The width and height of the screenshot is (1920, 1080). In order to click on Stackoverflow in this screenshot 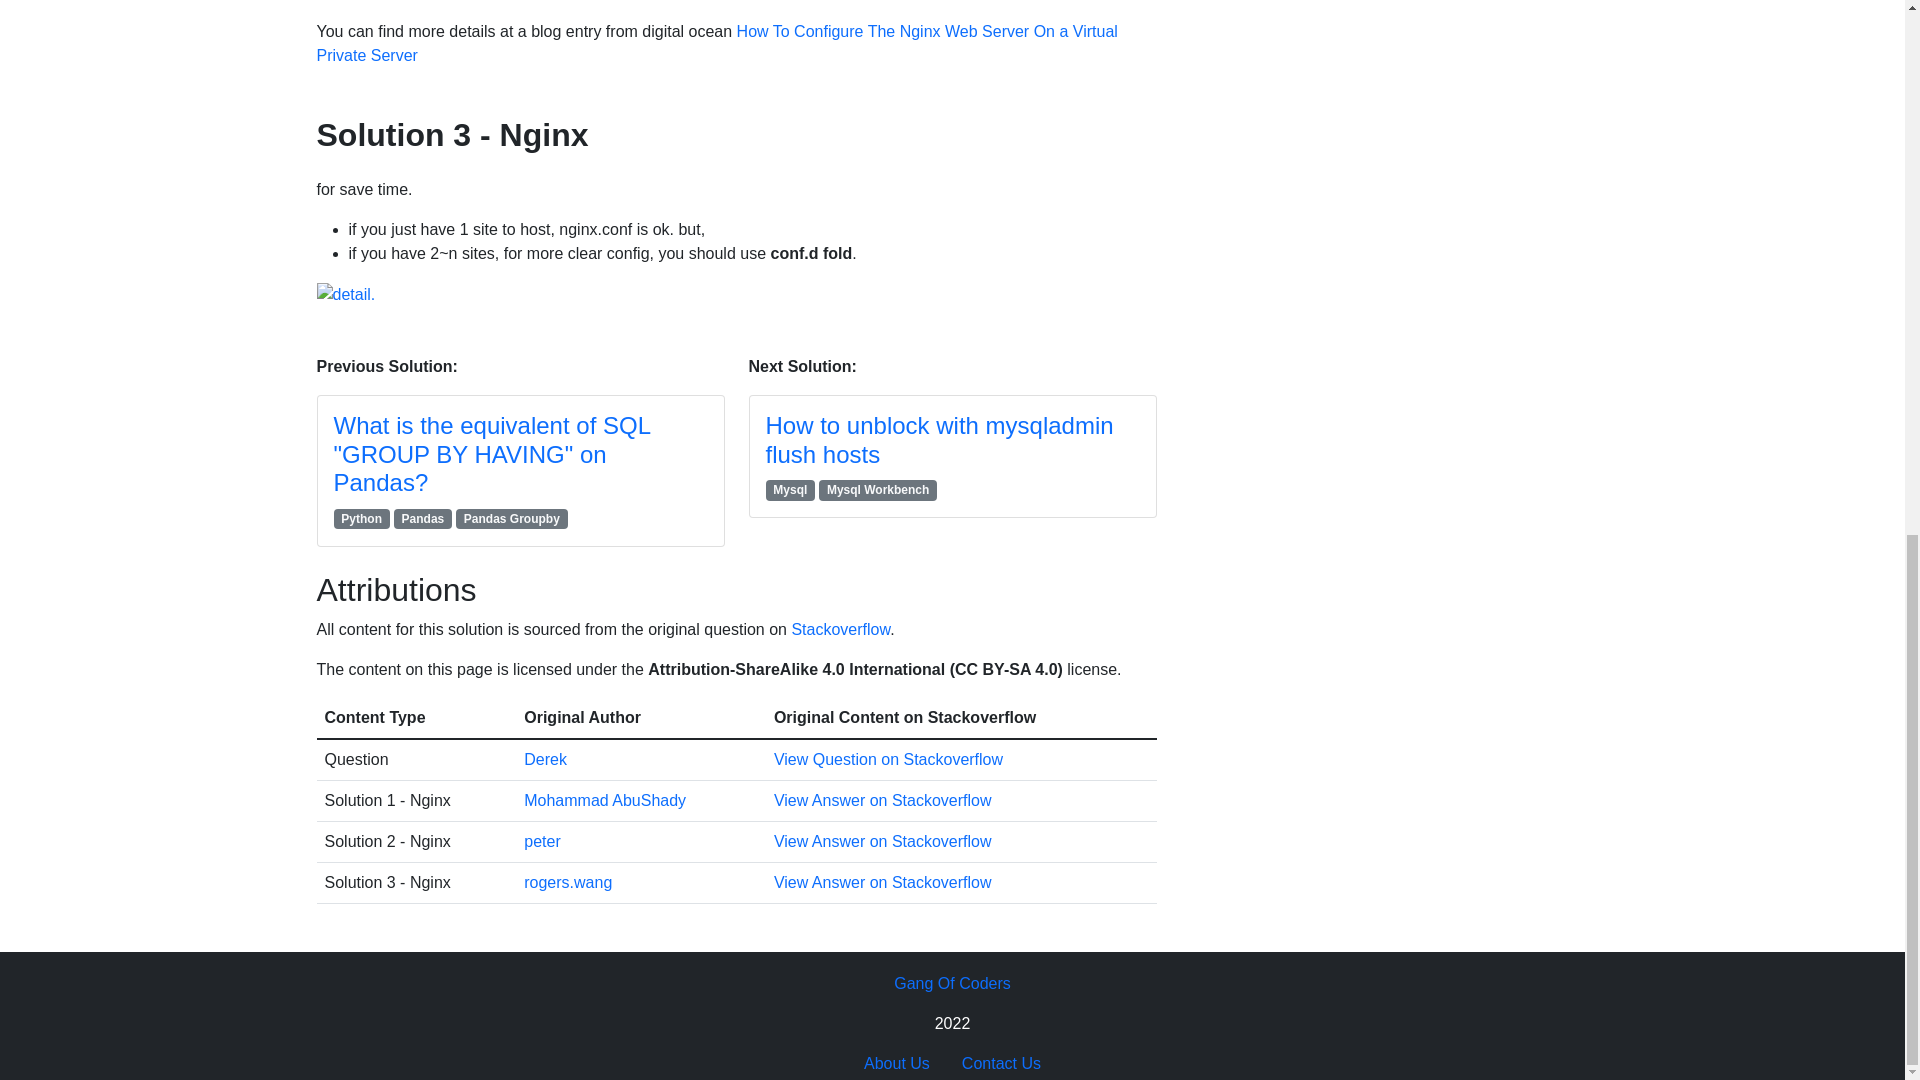, I will do `click(840, 628)`.